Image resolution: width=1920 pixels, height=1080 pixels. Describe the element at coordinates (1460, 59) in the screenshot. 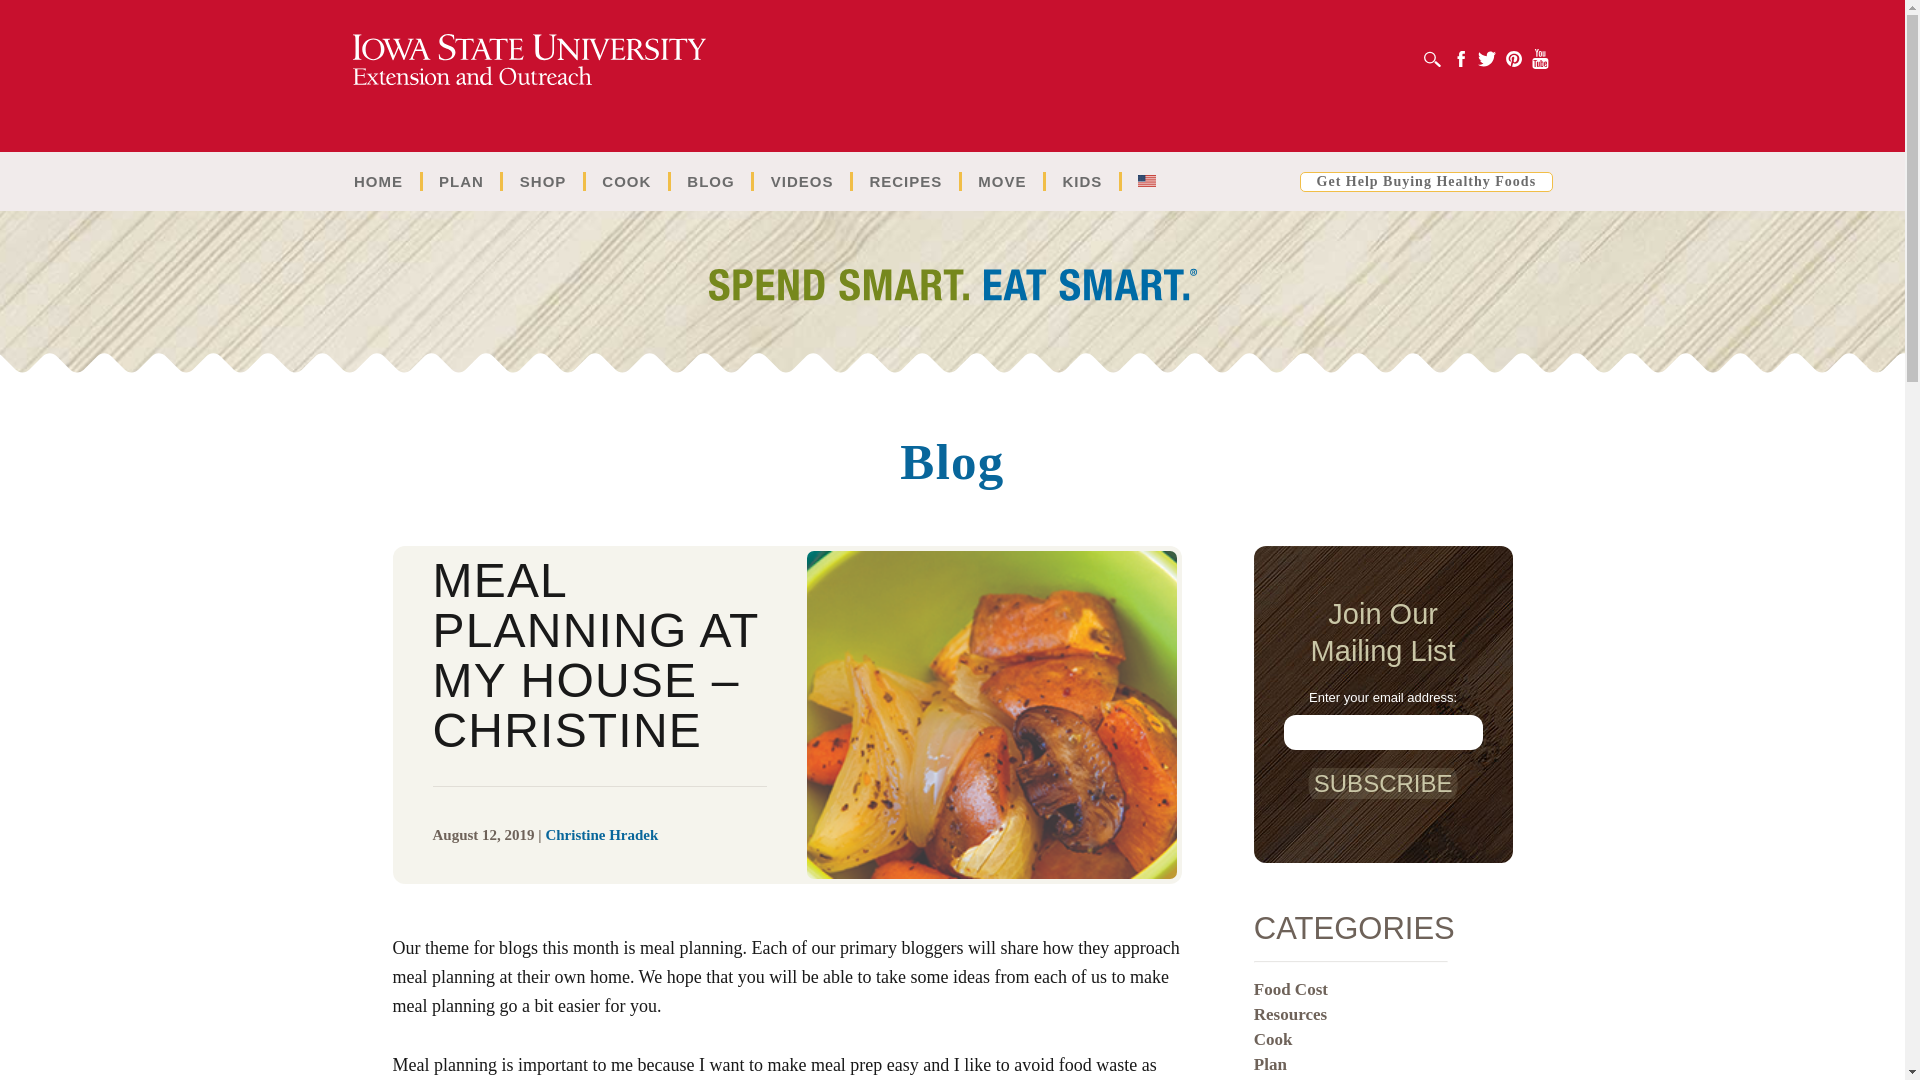

I see `Like us on Facebook` at that location.